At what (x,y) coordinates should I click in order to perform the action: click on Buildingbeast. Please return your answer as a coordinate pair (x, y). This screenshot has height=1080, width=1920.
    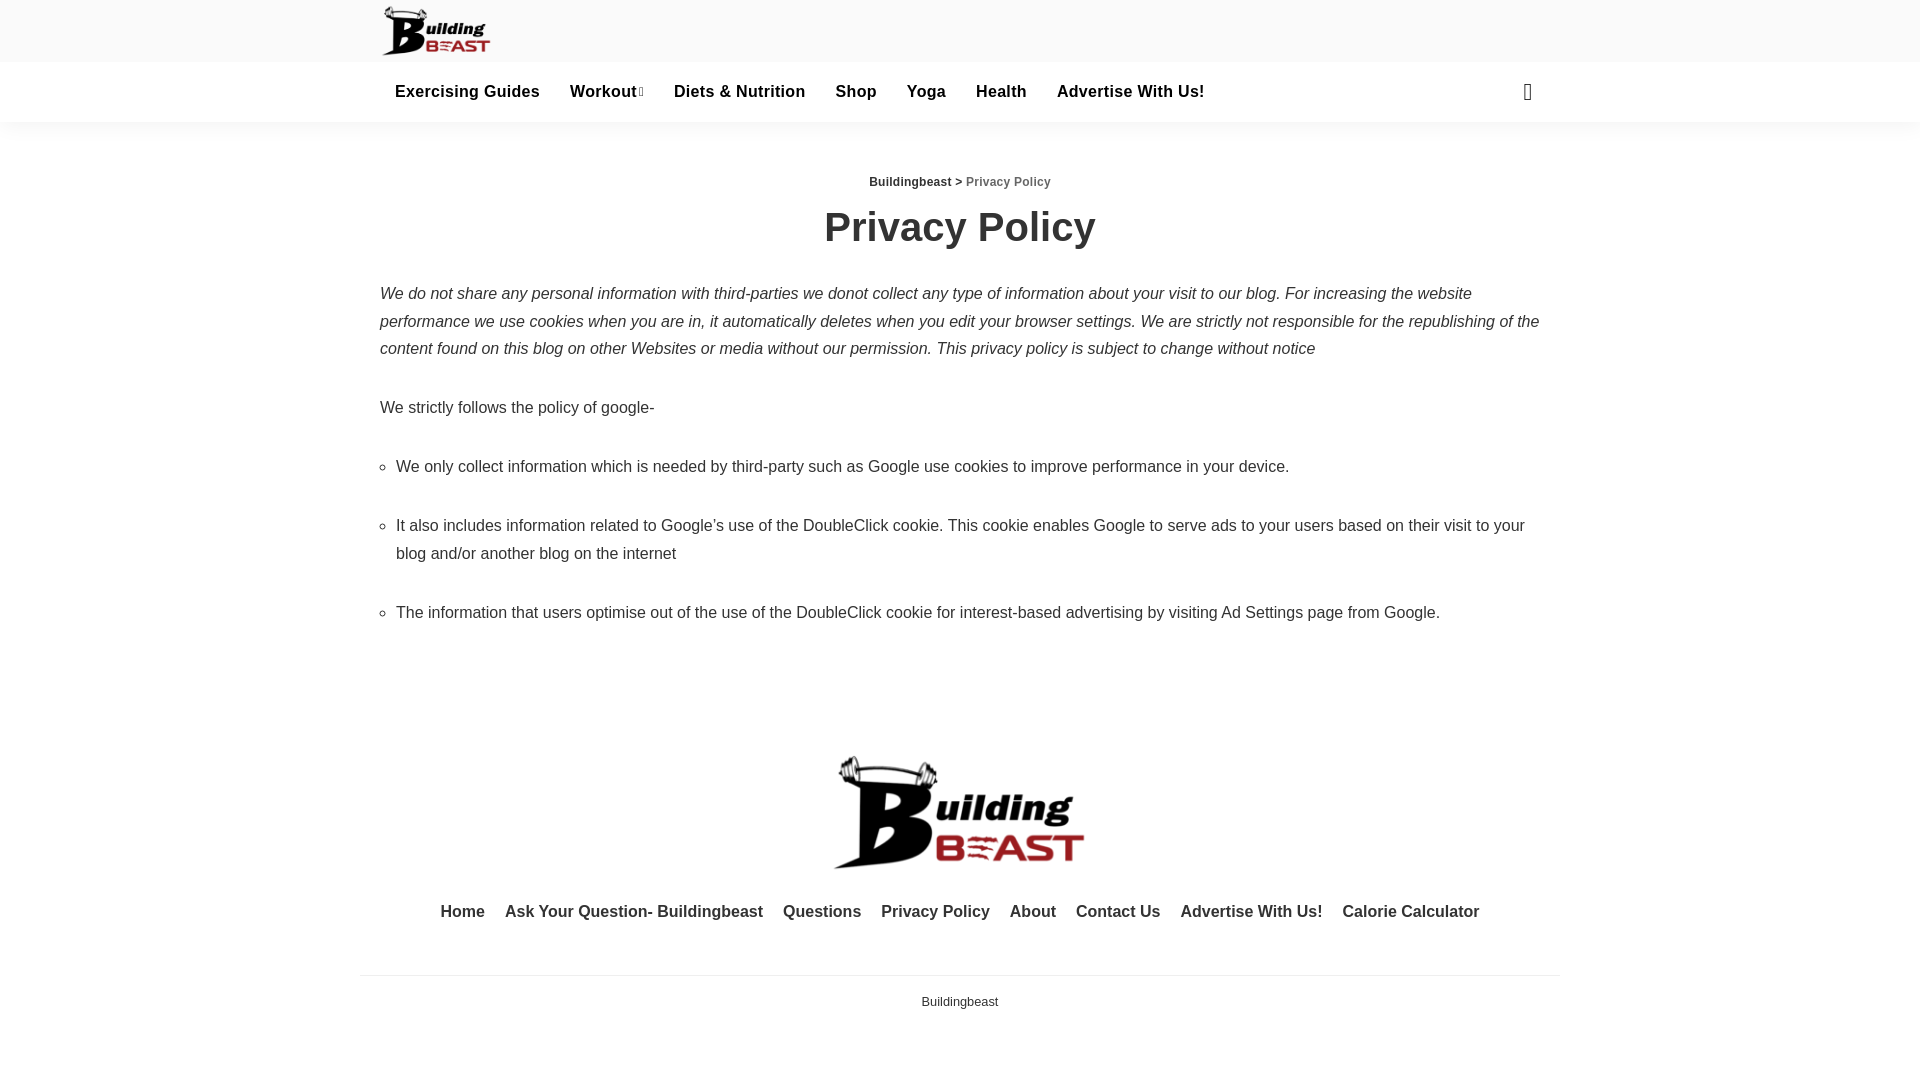
    Looking at the image, I should click on (436, 31).